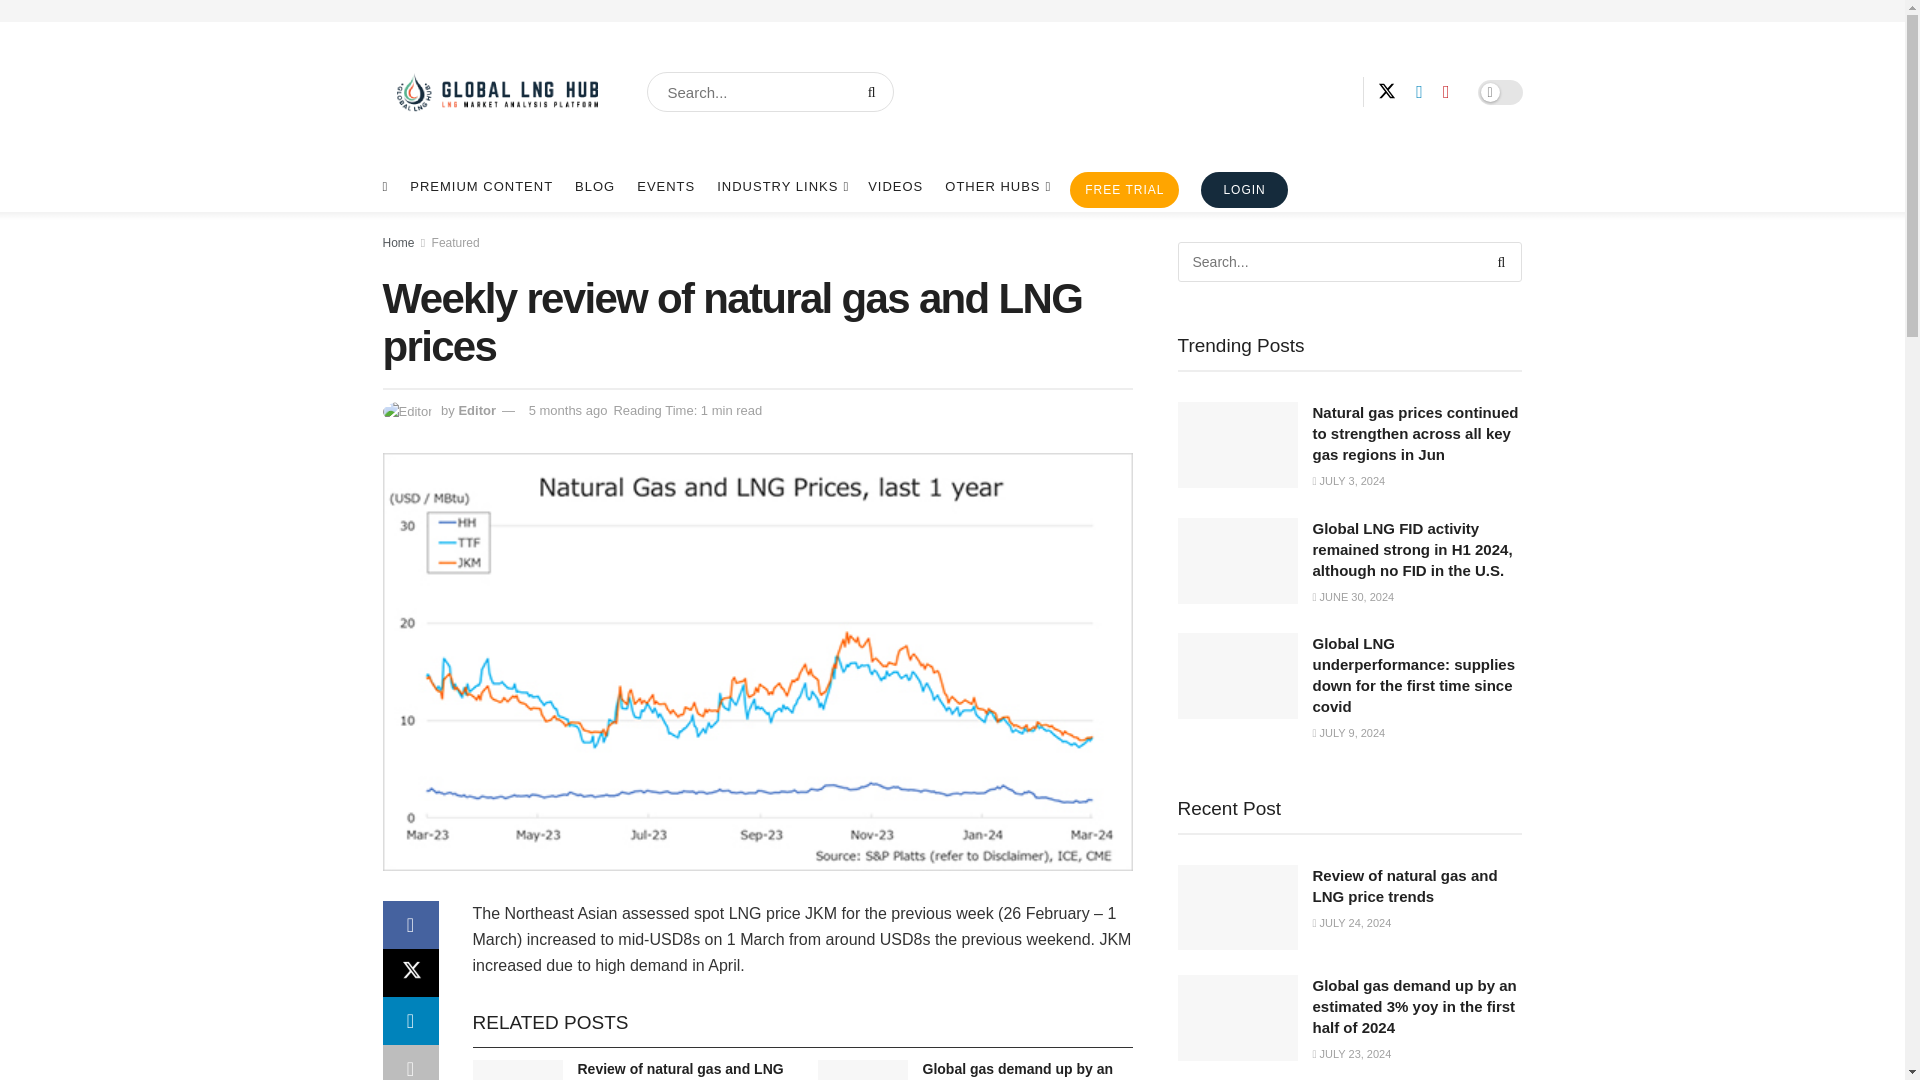  I want to click on LOGIN, so click(1244, 190).